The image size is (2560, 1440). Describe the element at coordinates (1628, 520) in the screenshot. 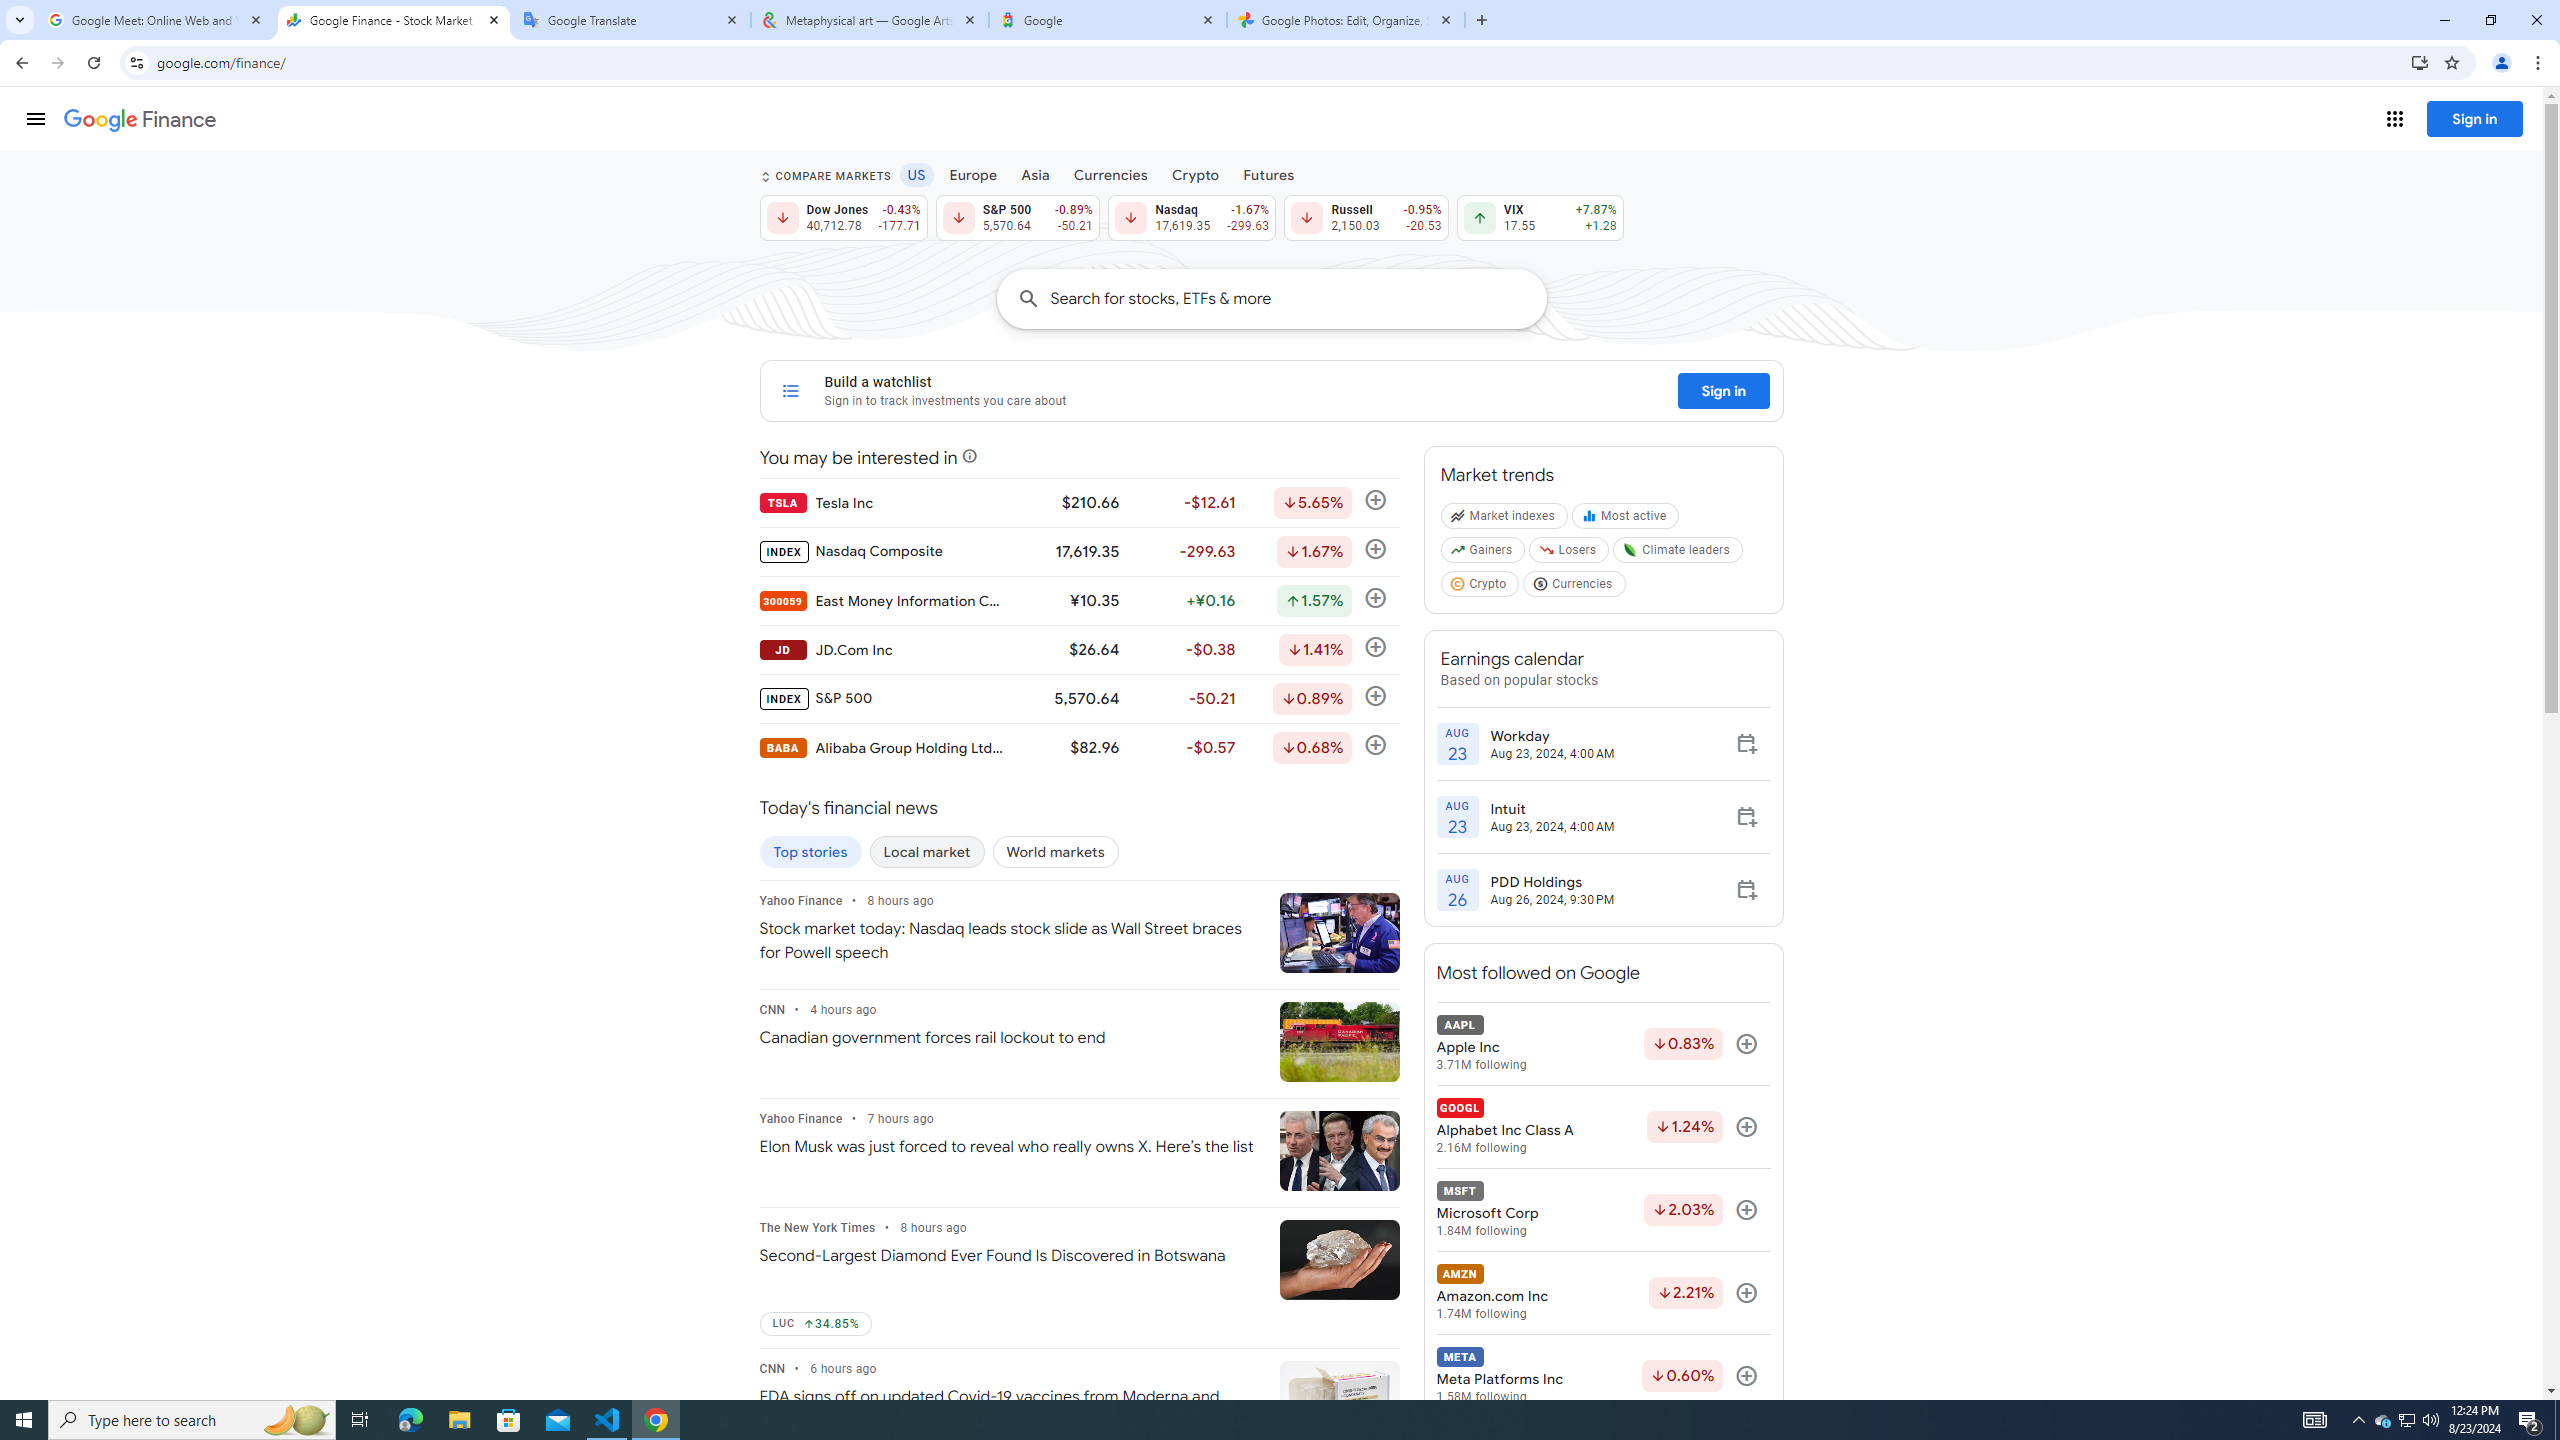

I see `Most active` at that location.